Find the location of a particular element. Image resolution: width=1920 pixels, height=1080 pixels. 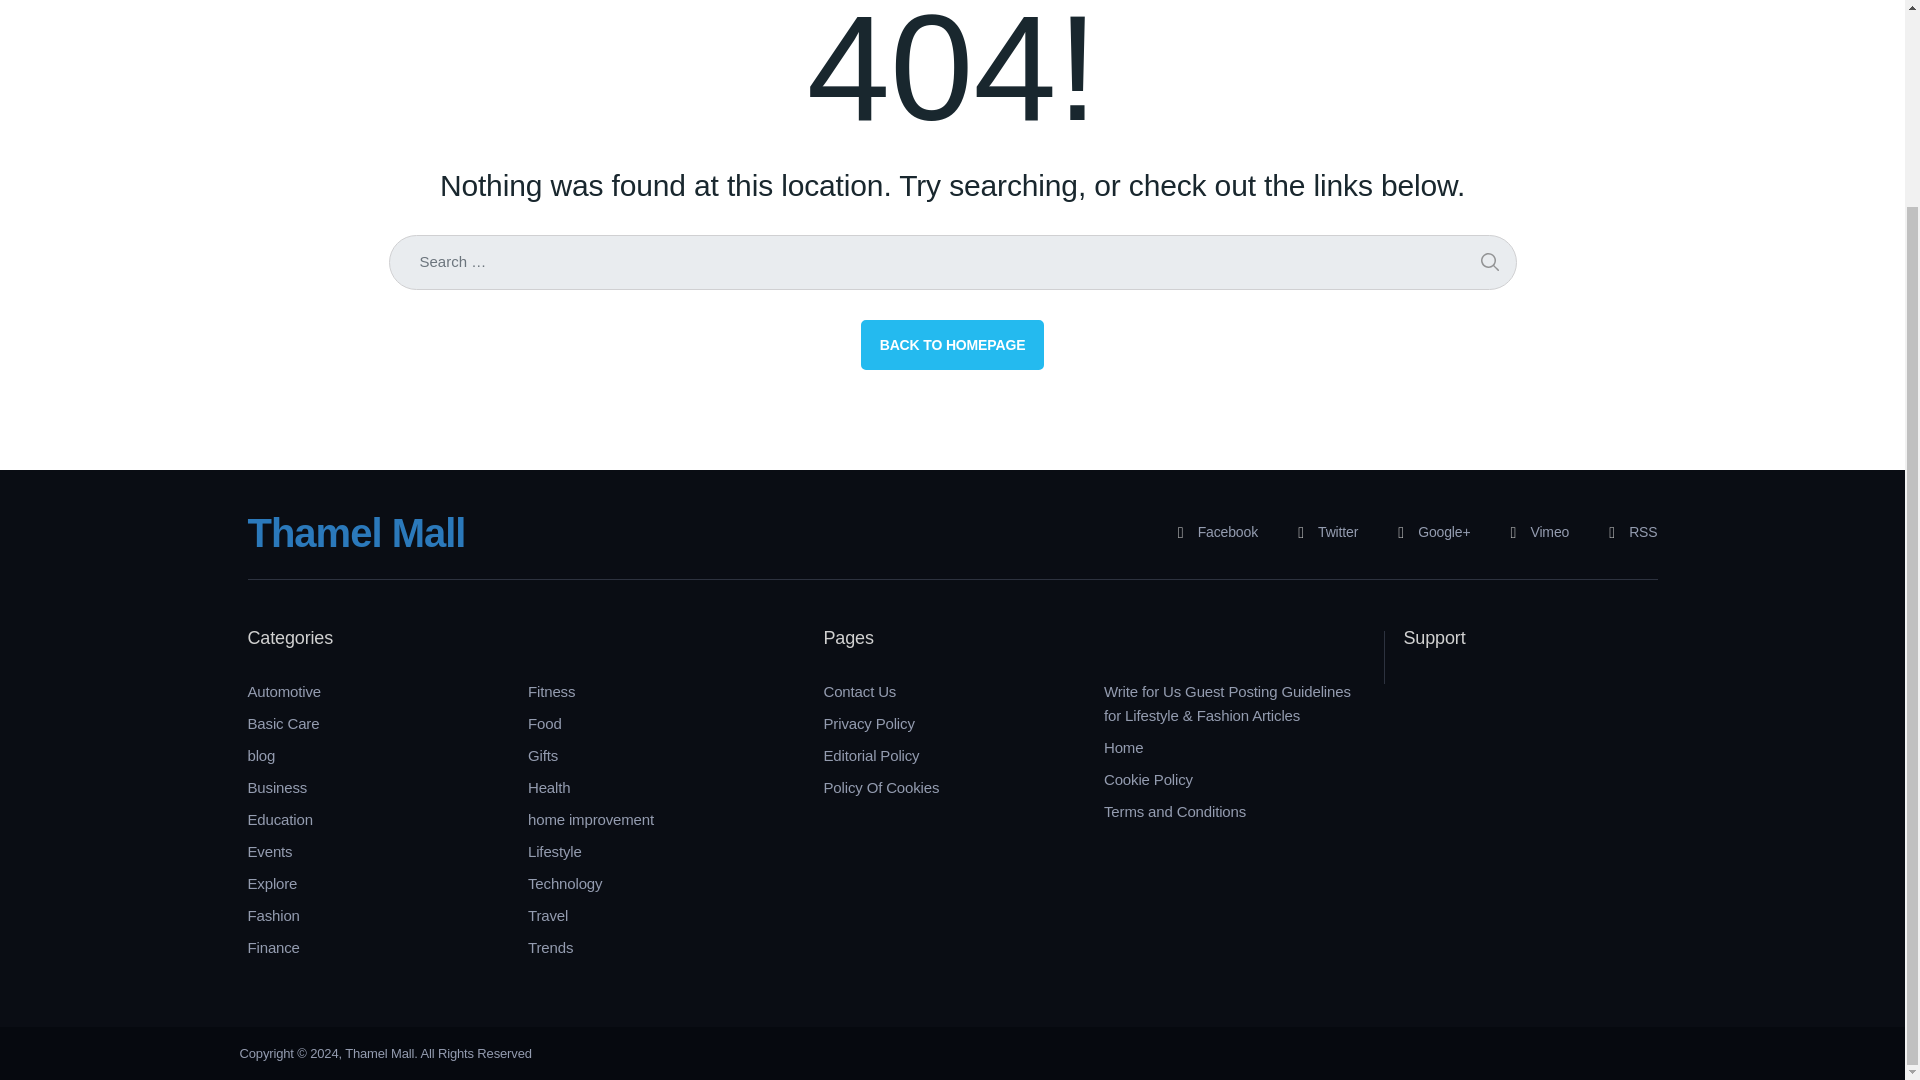

Twitter is located at coordinates (1320, 532).